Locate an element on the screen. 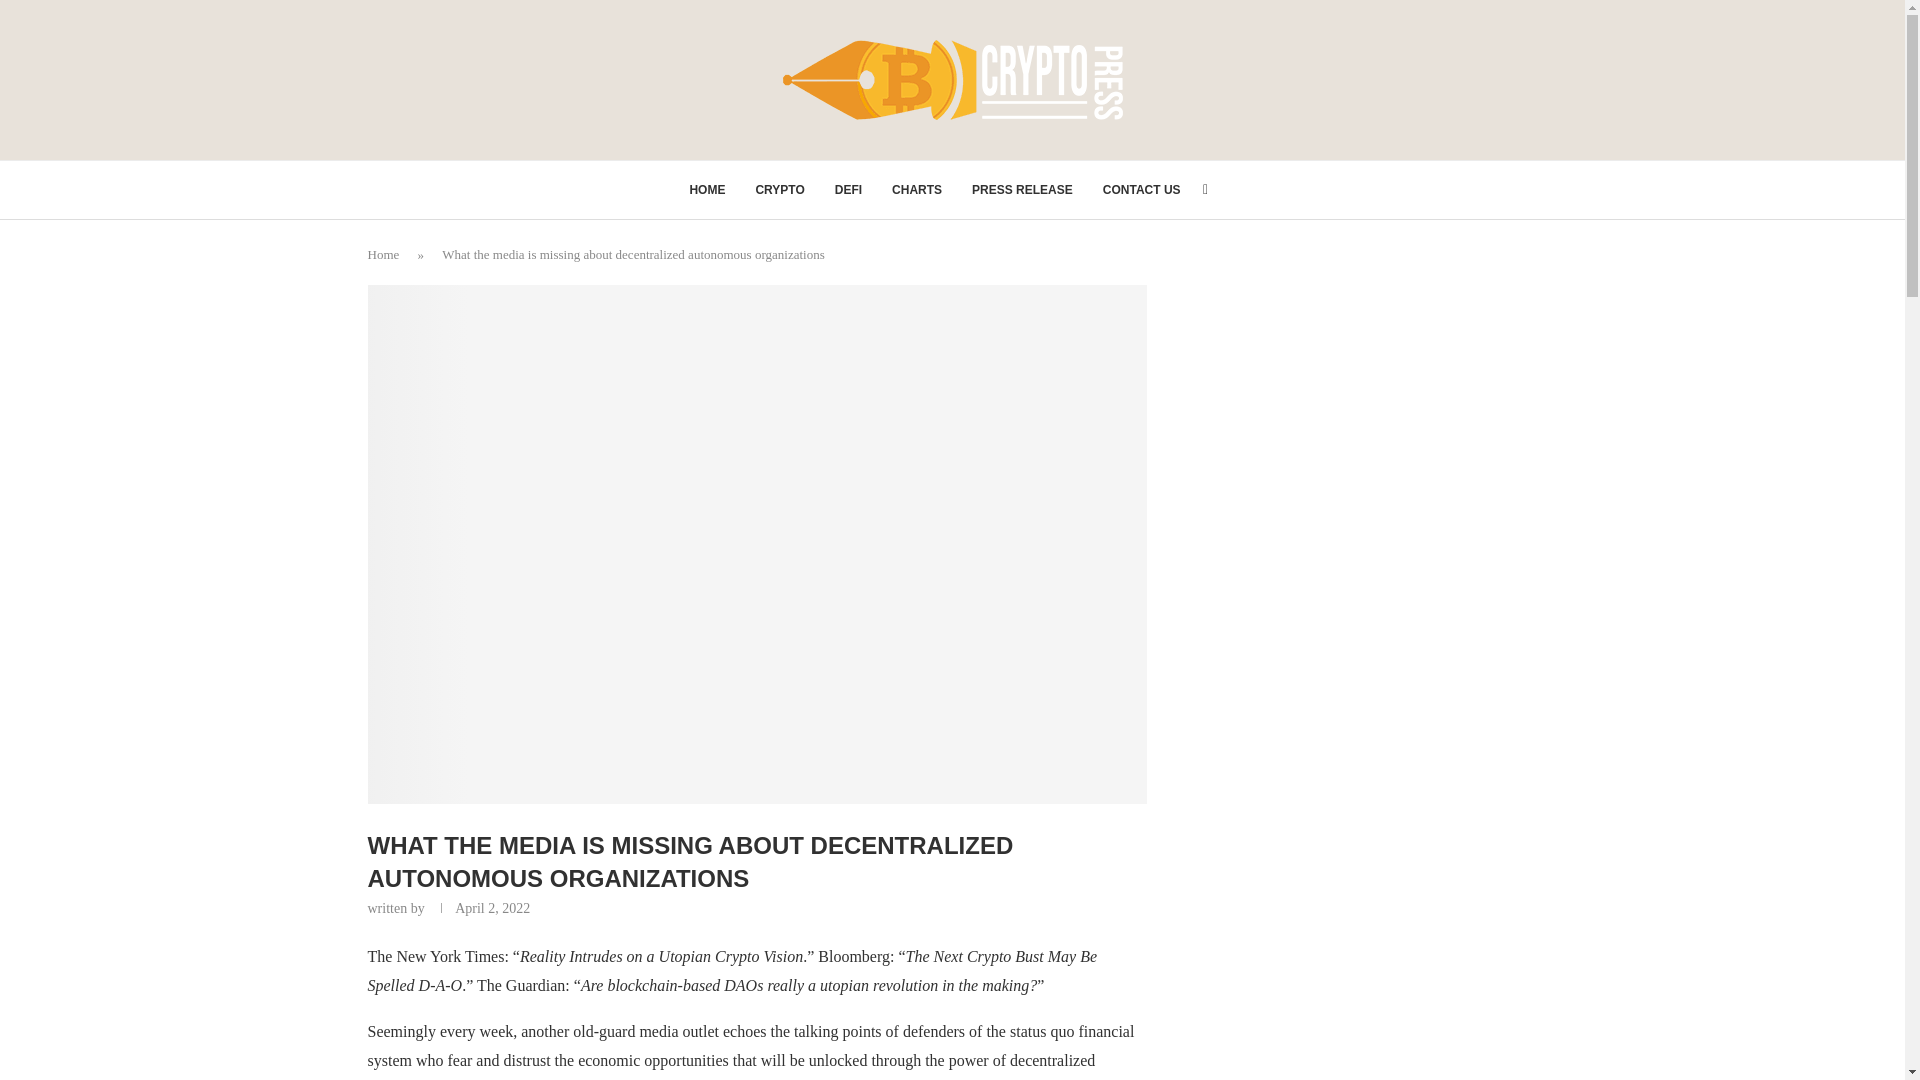  Home is located at coordinates (384, 254).